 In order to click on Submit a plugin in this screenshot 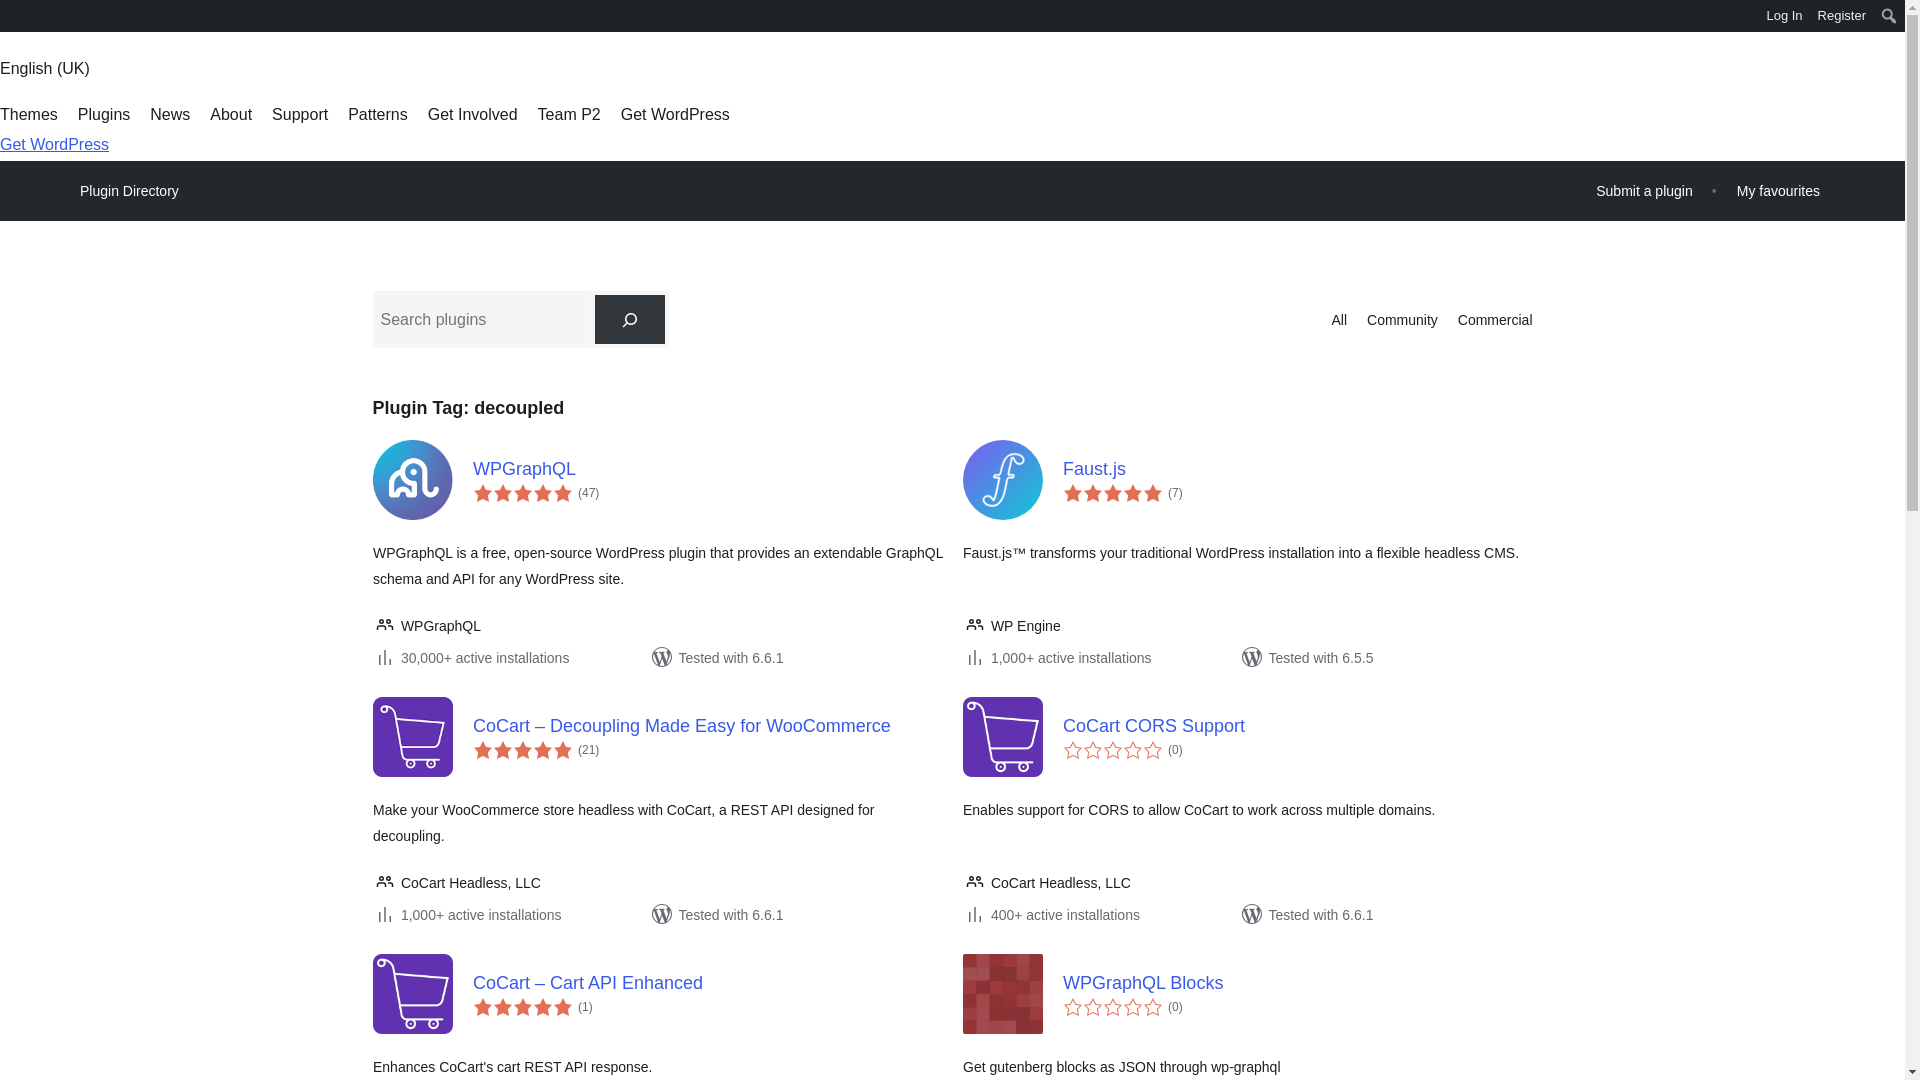, I will do `click(1644, 190)`.